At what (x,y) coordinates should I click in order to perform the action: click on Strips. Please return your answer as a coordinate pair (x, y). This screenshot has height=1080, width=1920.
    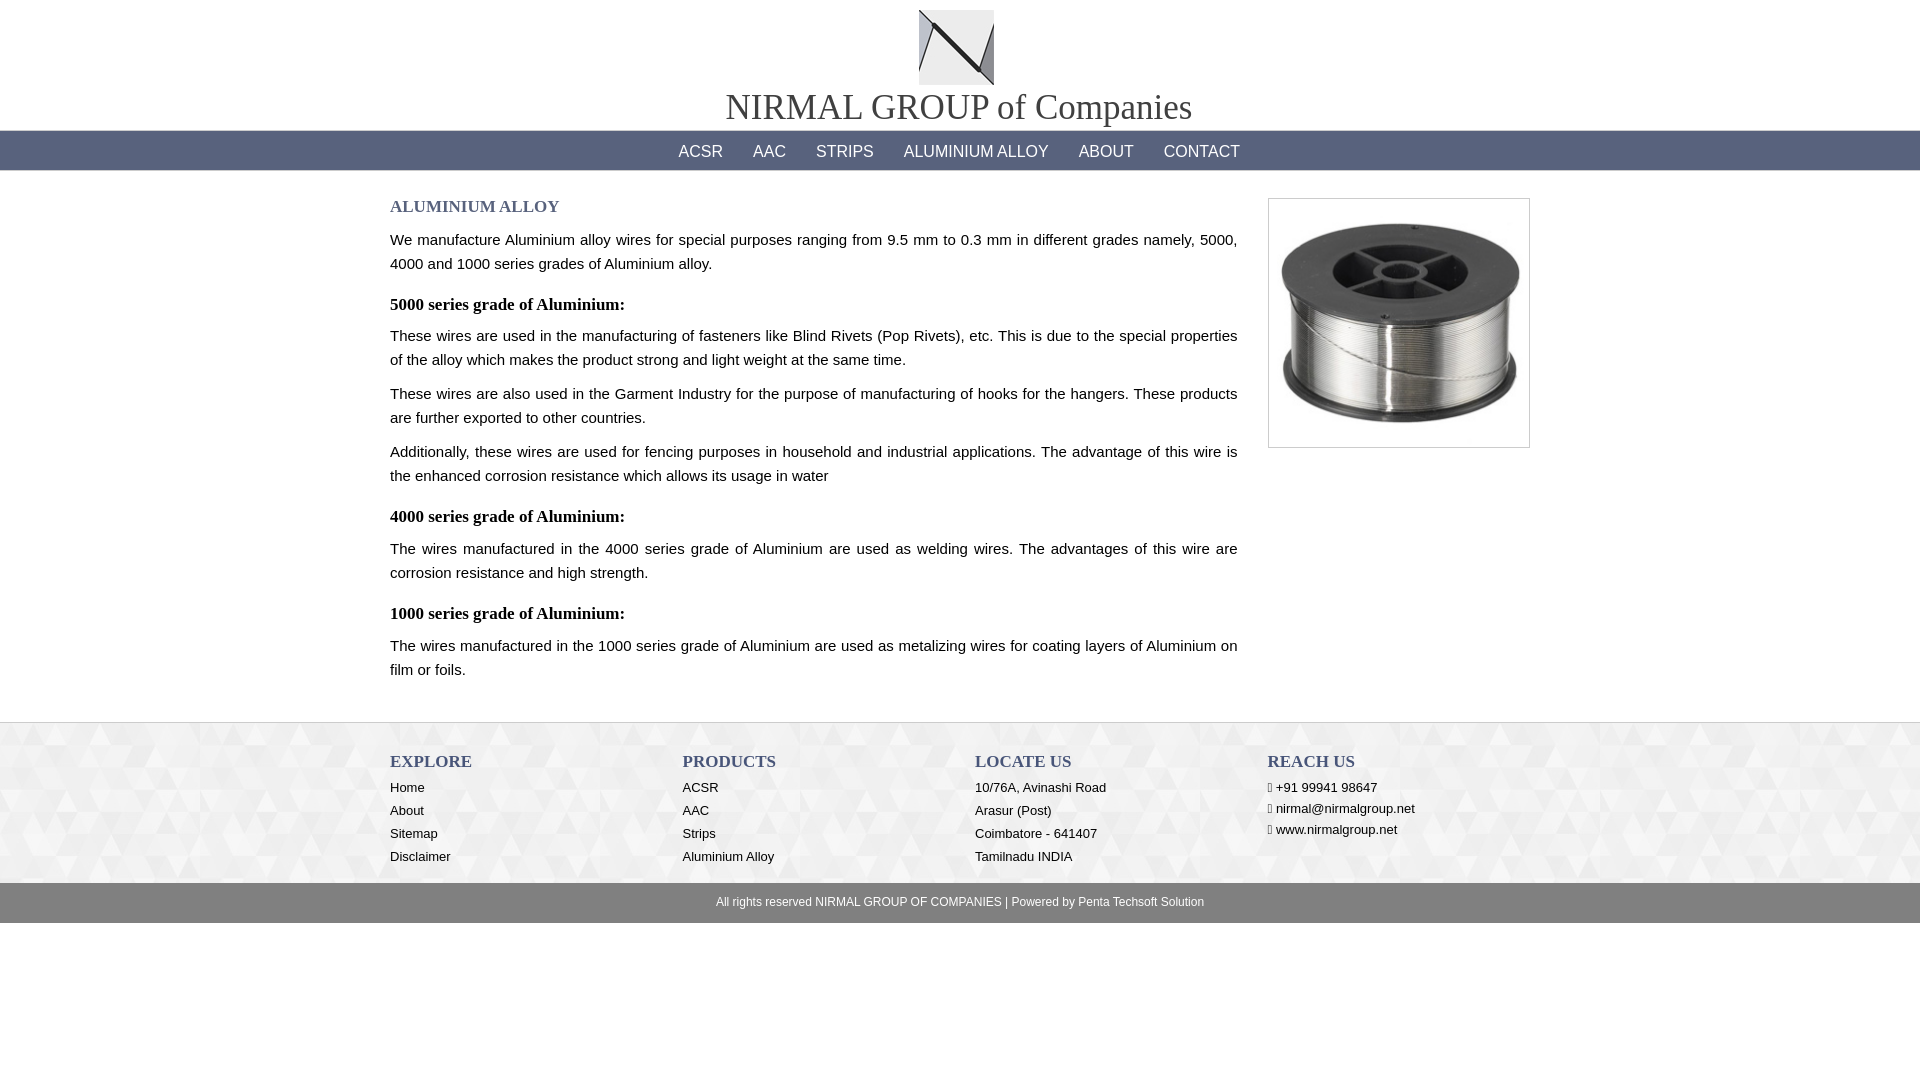
    Looking at the image, I should click on (698, 834).